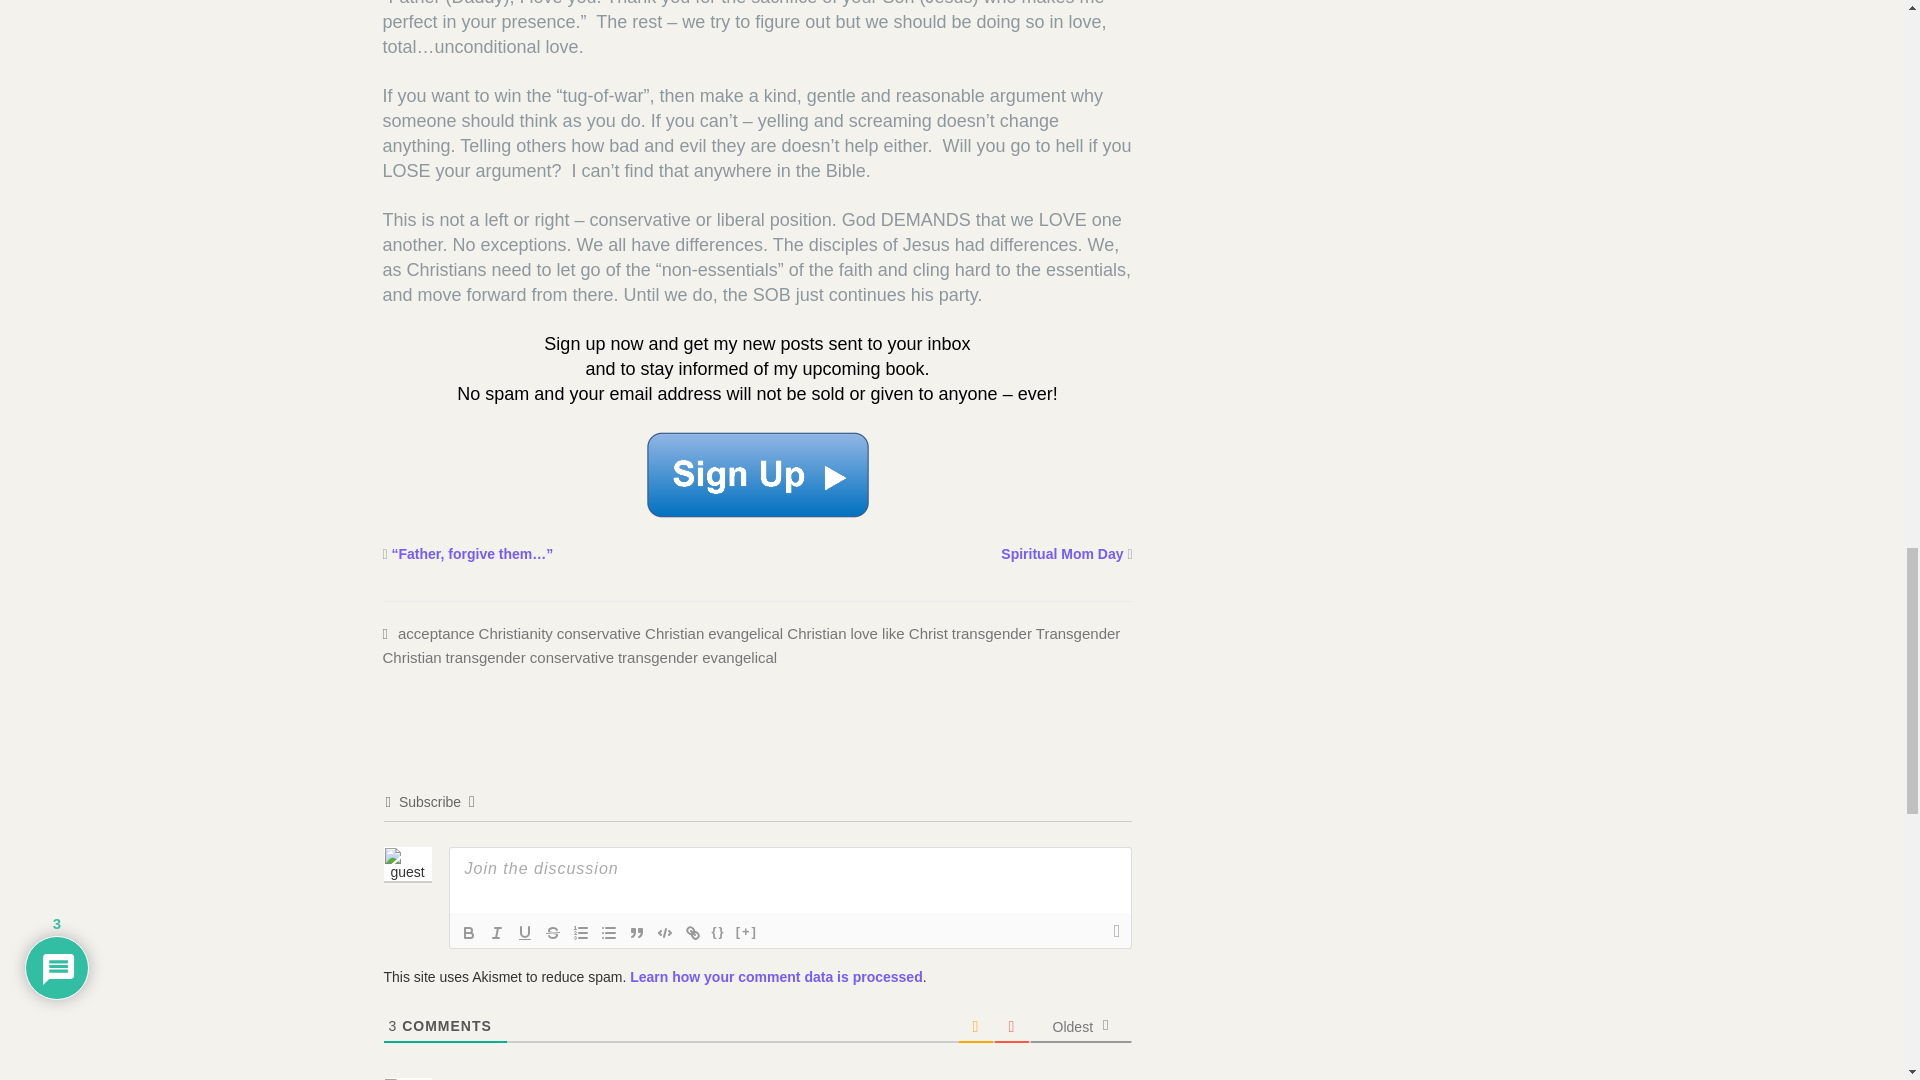 This screenshot has height=1080, width=1920. I want to click on acceptance, so click(436, 633).